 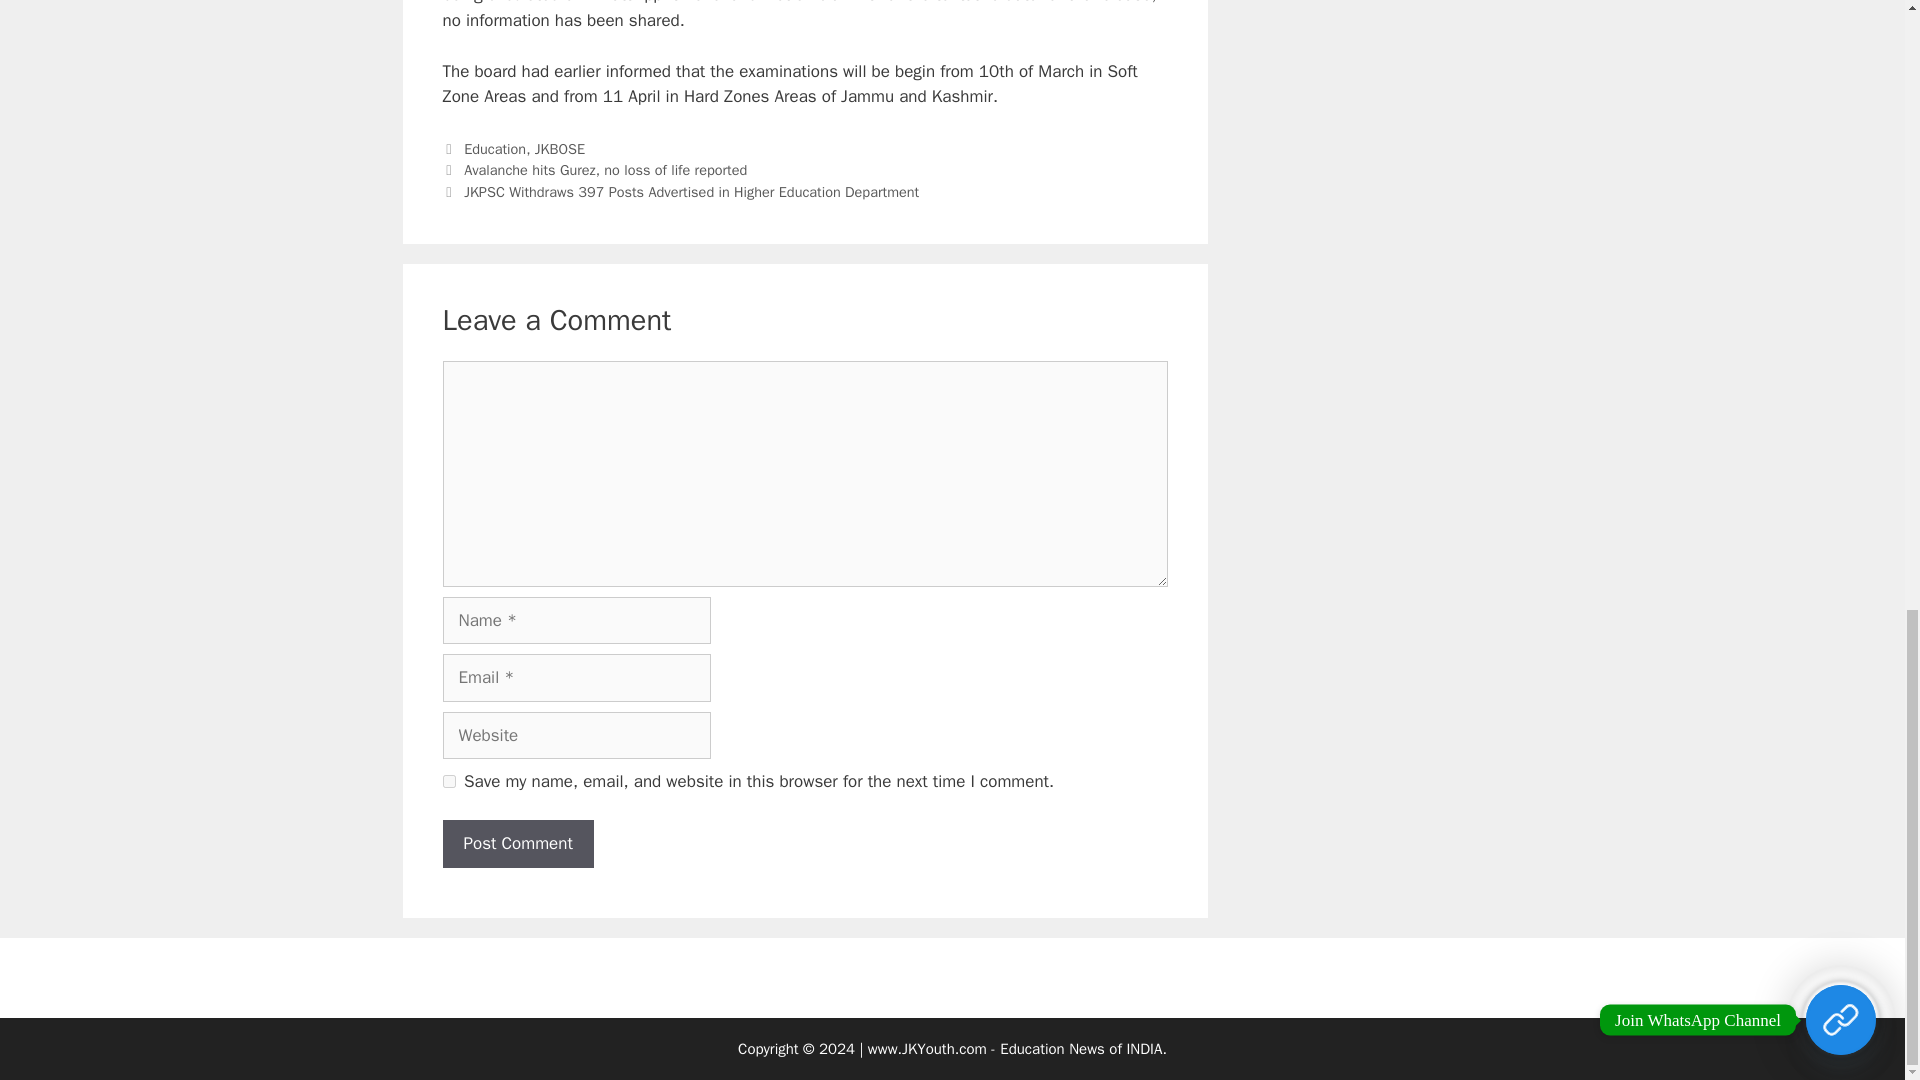 What do you see at coordinates (605, 170) in the screenshot?
I see `Avalanche hits Gurez, no loss of life reported` at bounding box center [605, 170].